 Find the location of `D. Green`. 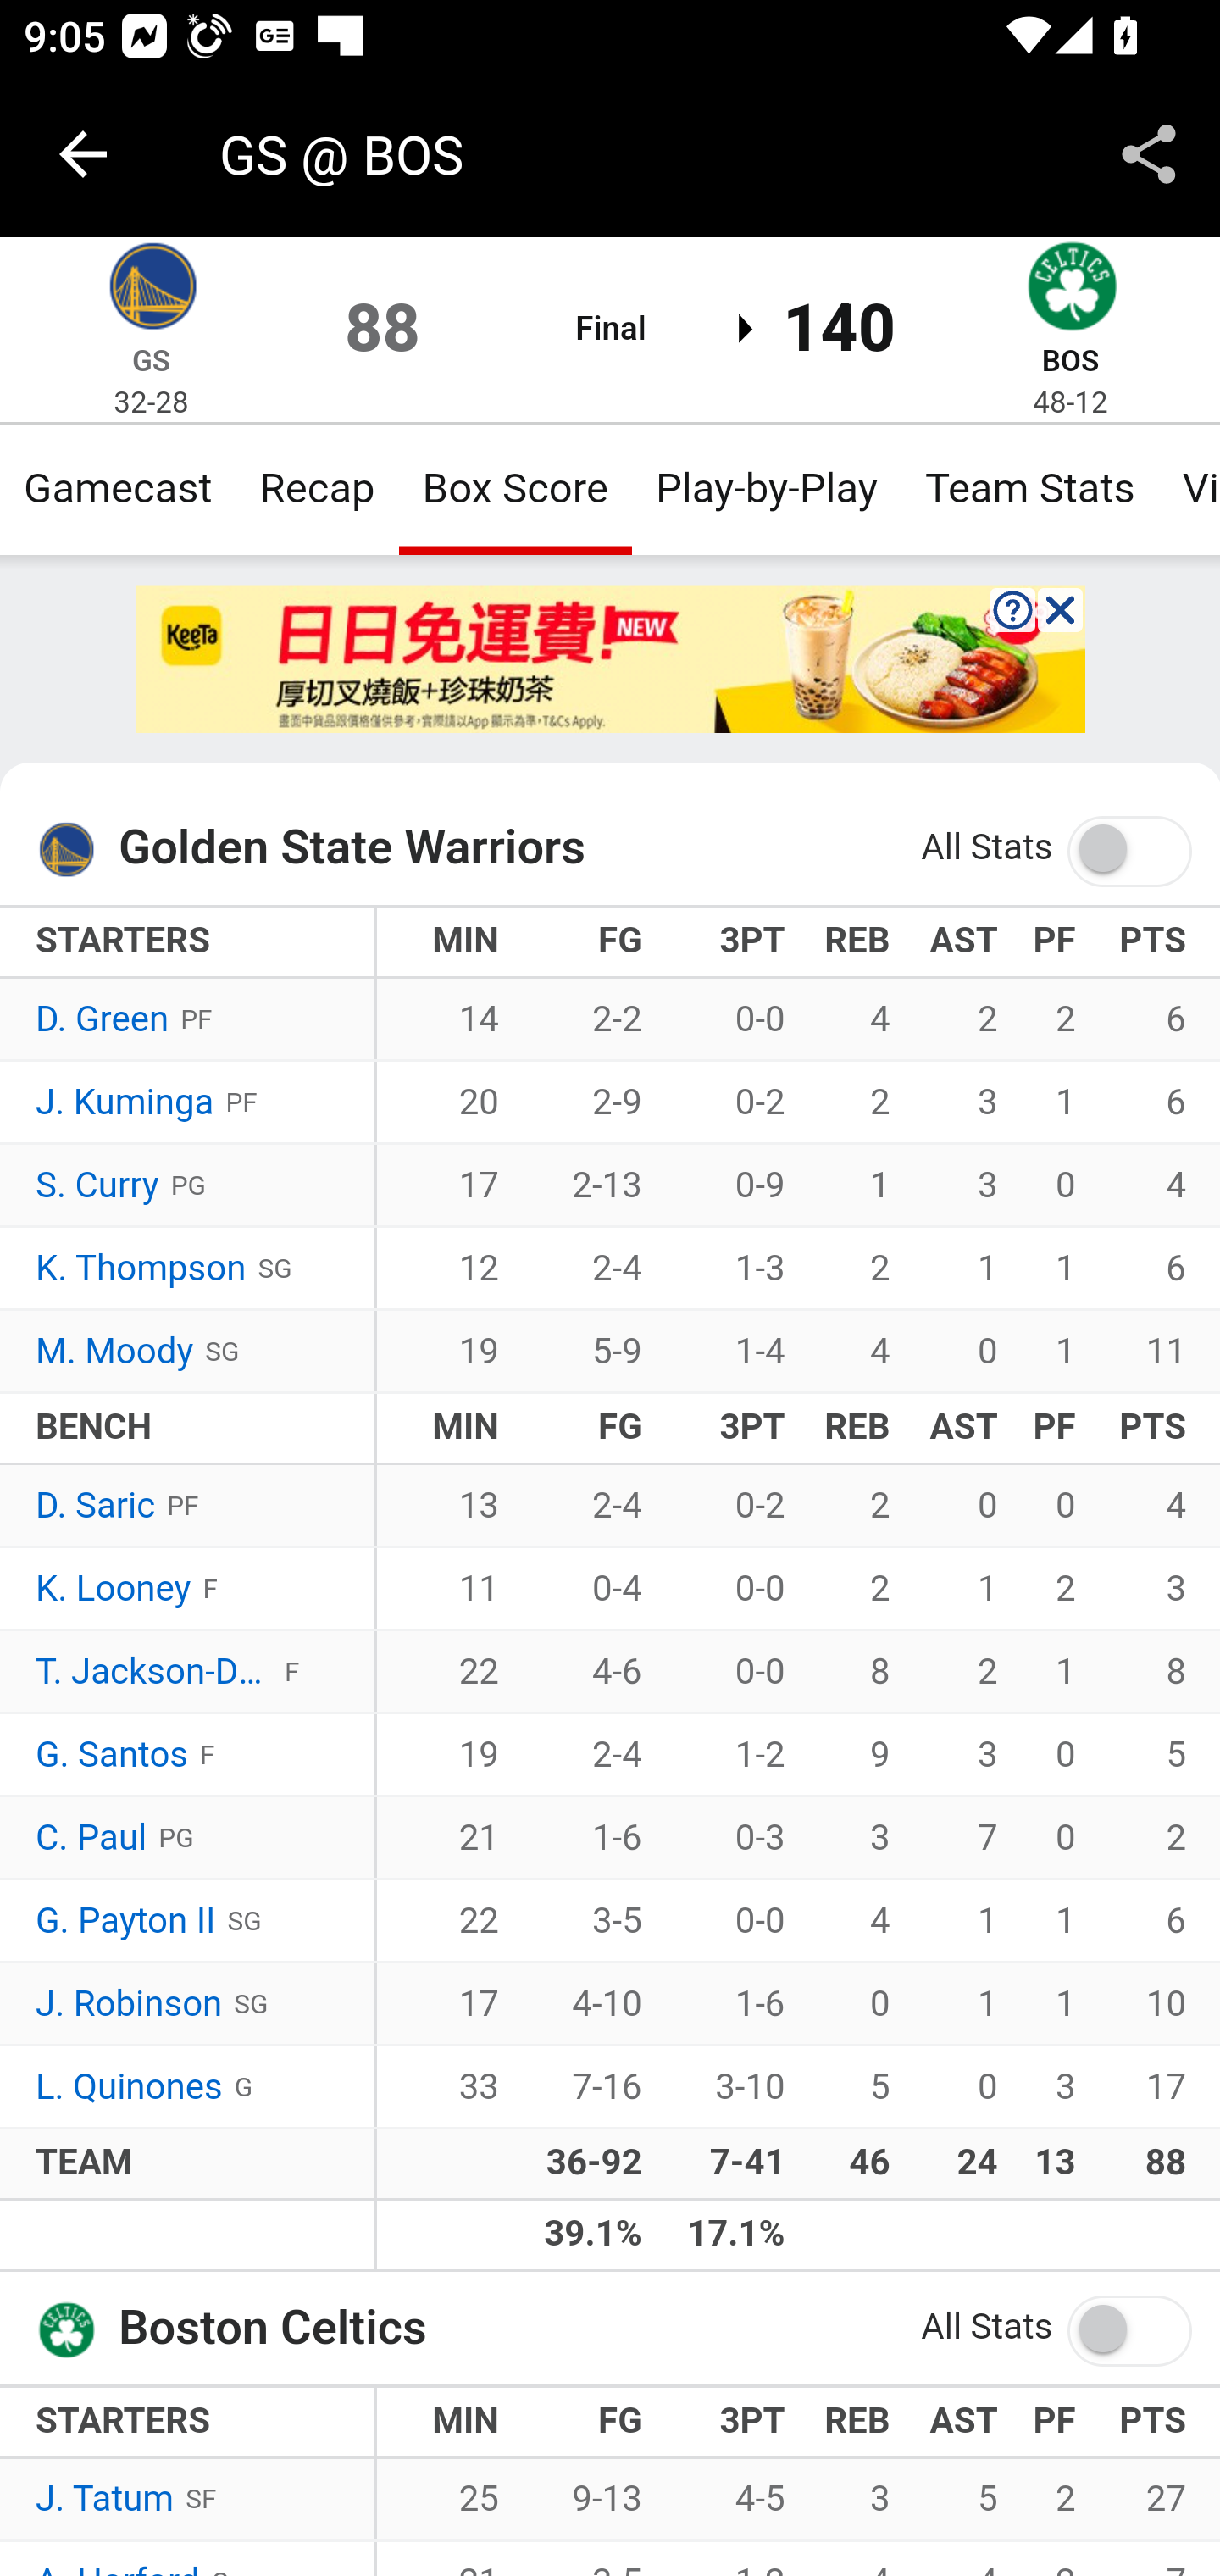

D. Green is located at coordinates (103, 1021).